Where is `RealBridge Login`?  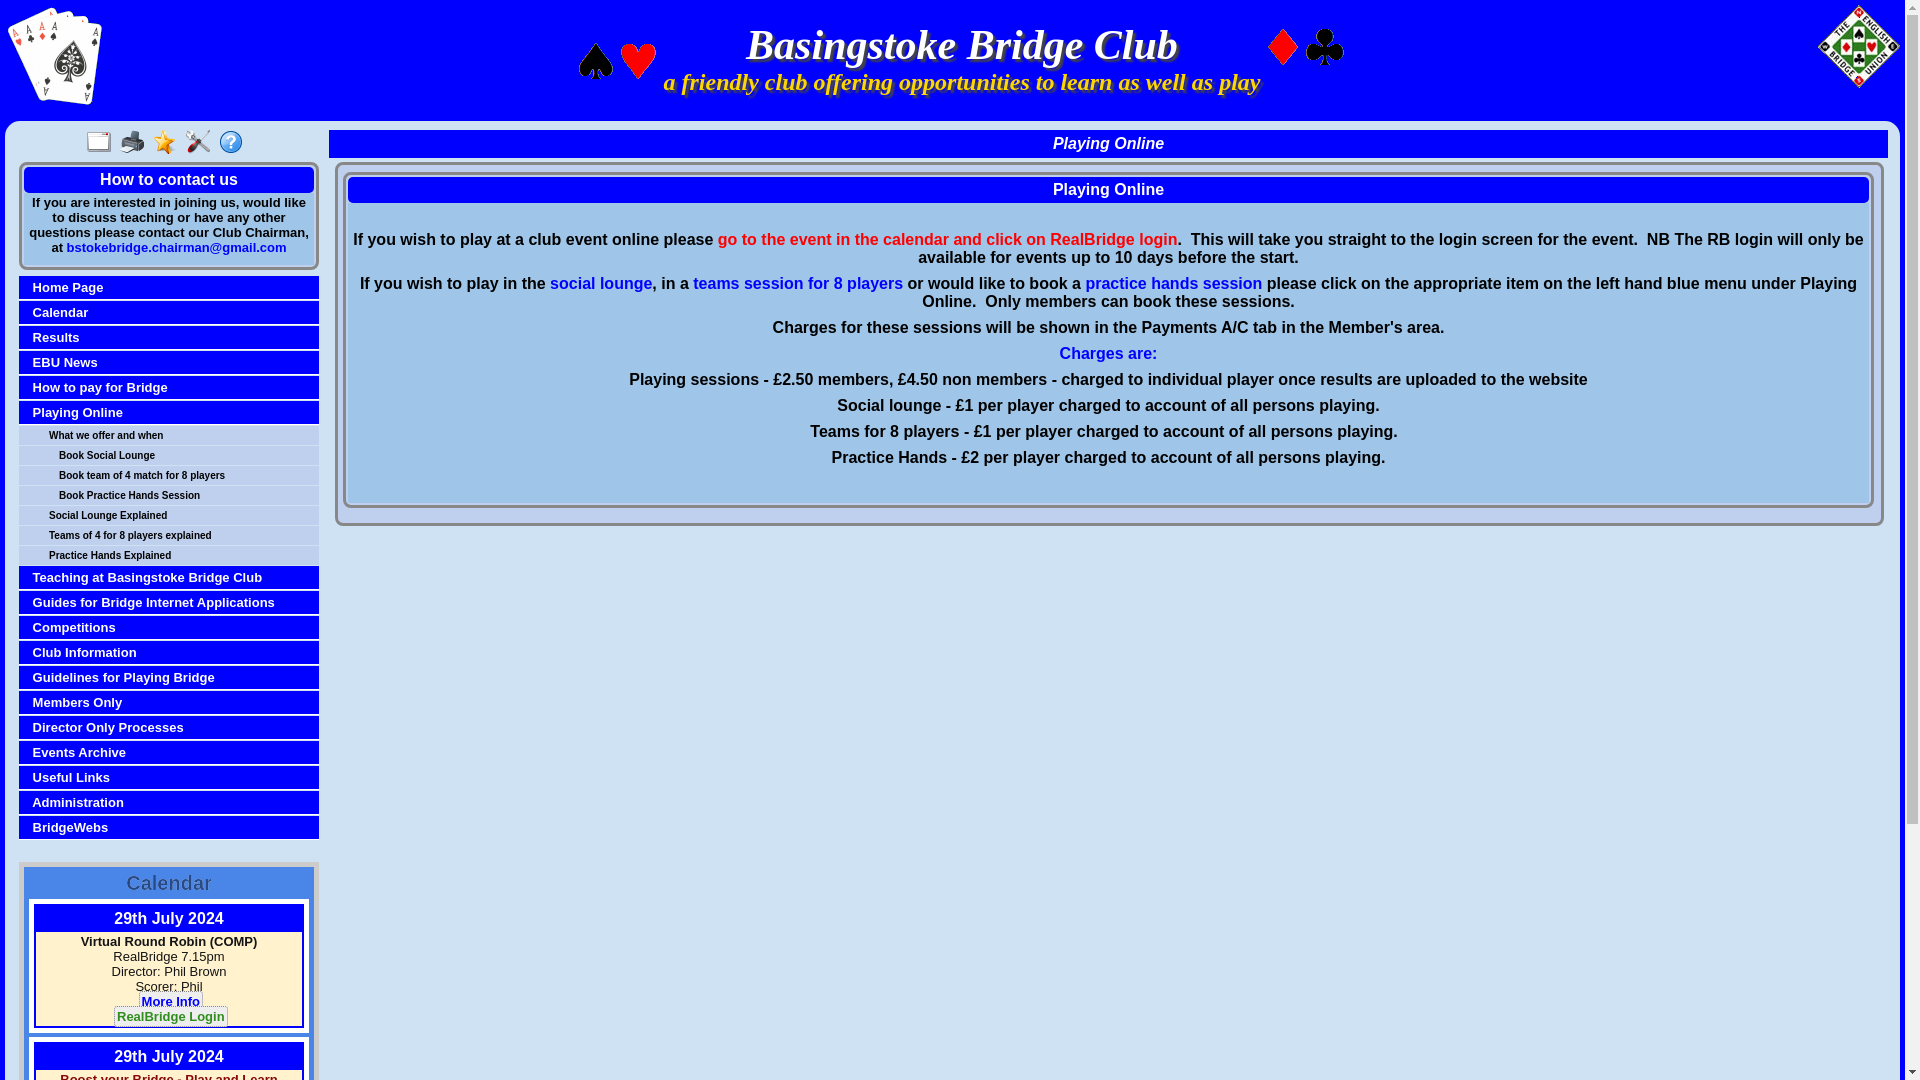
RealBridge Login is located at coordinates (170, 1016).